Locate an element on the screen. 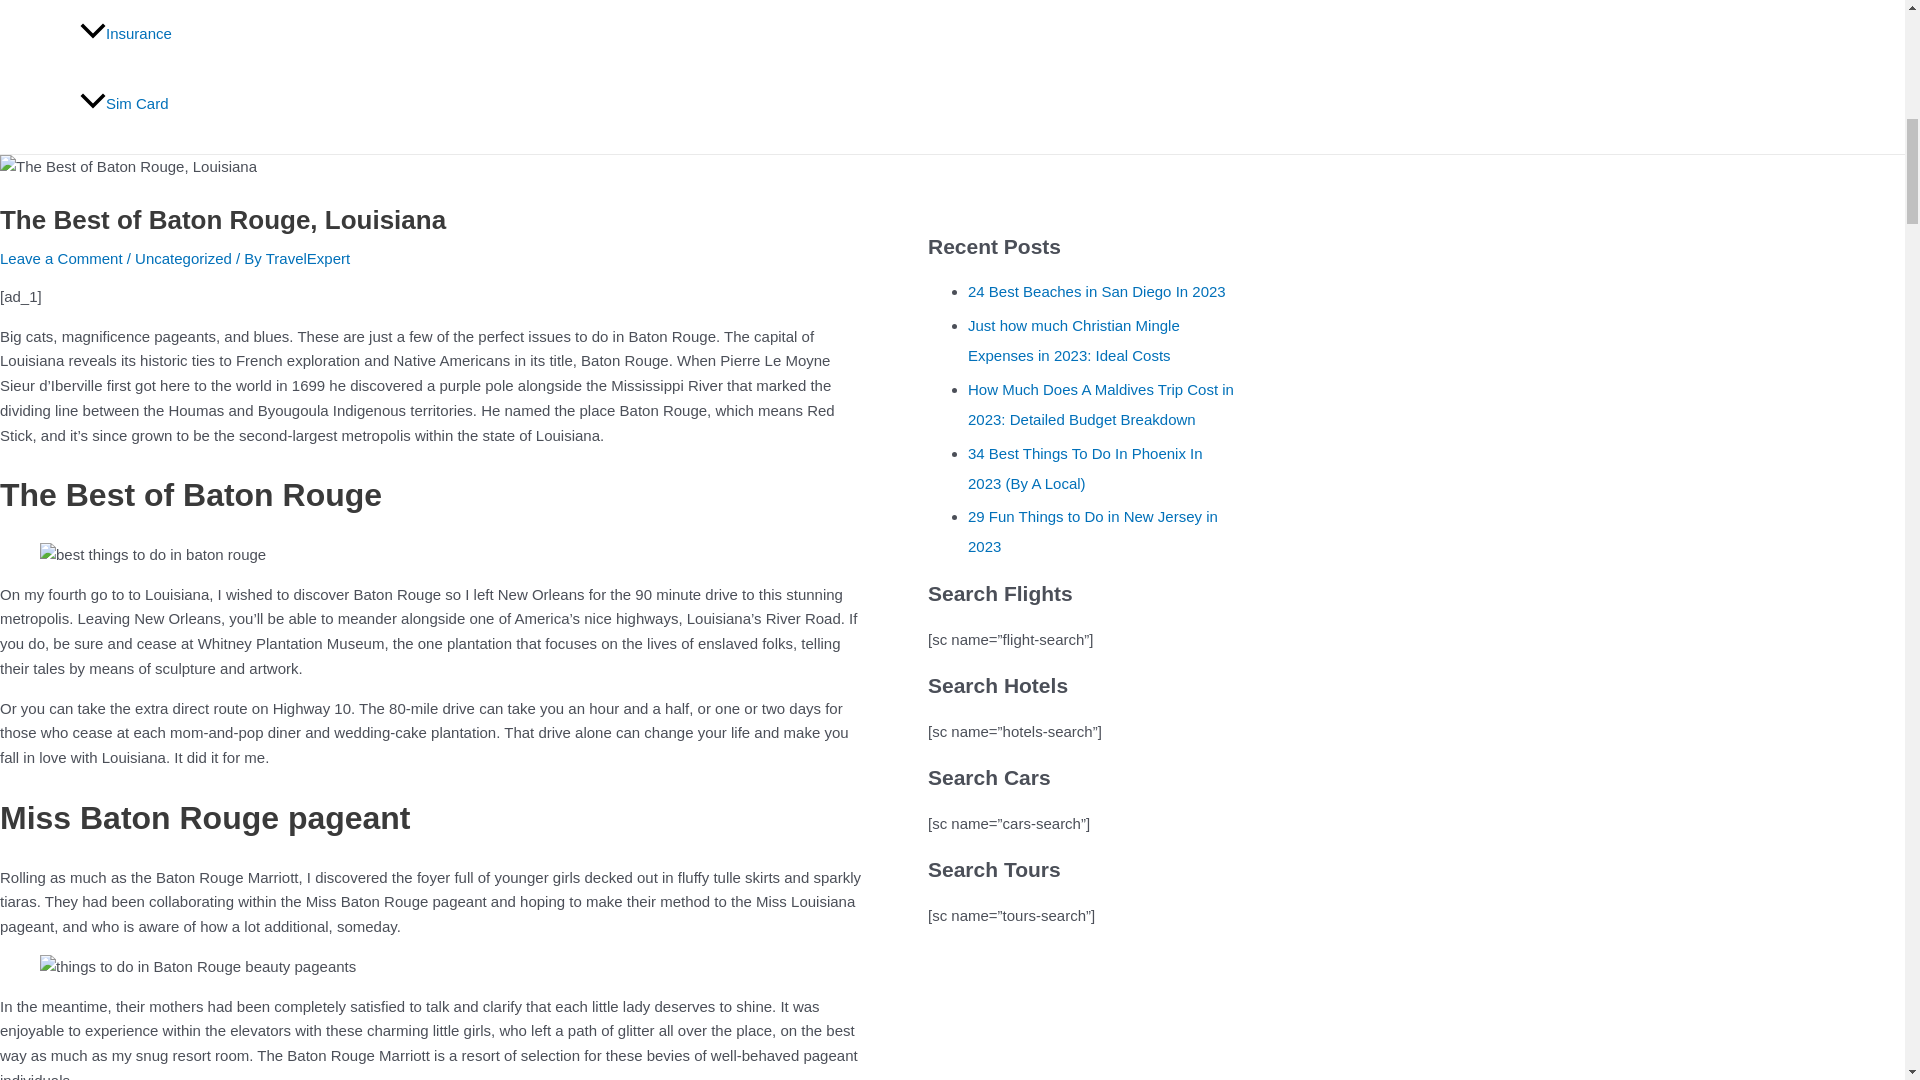  Insurance is located at coordinates (156, 34).